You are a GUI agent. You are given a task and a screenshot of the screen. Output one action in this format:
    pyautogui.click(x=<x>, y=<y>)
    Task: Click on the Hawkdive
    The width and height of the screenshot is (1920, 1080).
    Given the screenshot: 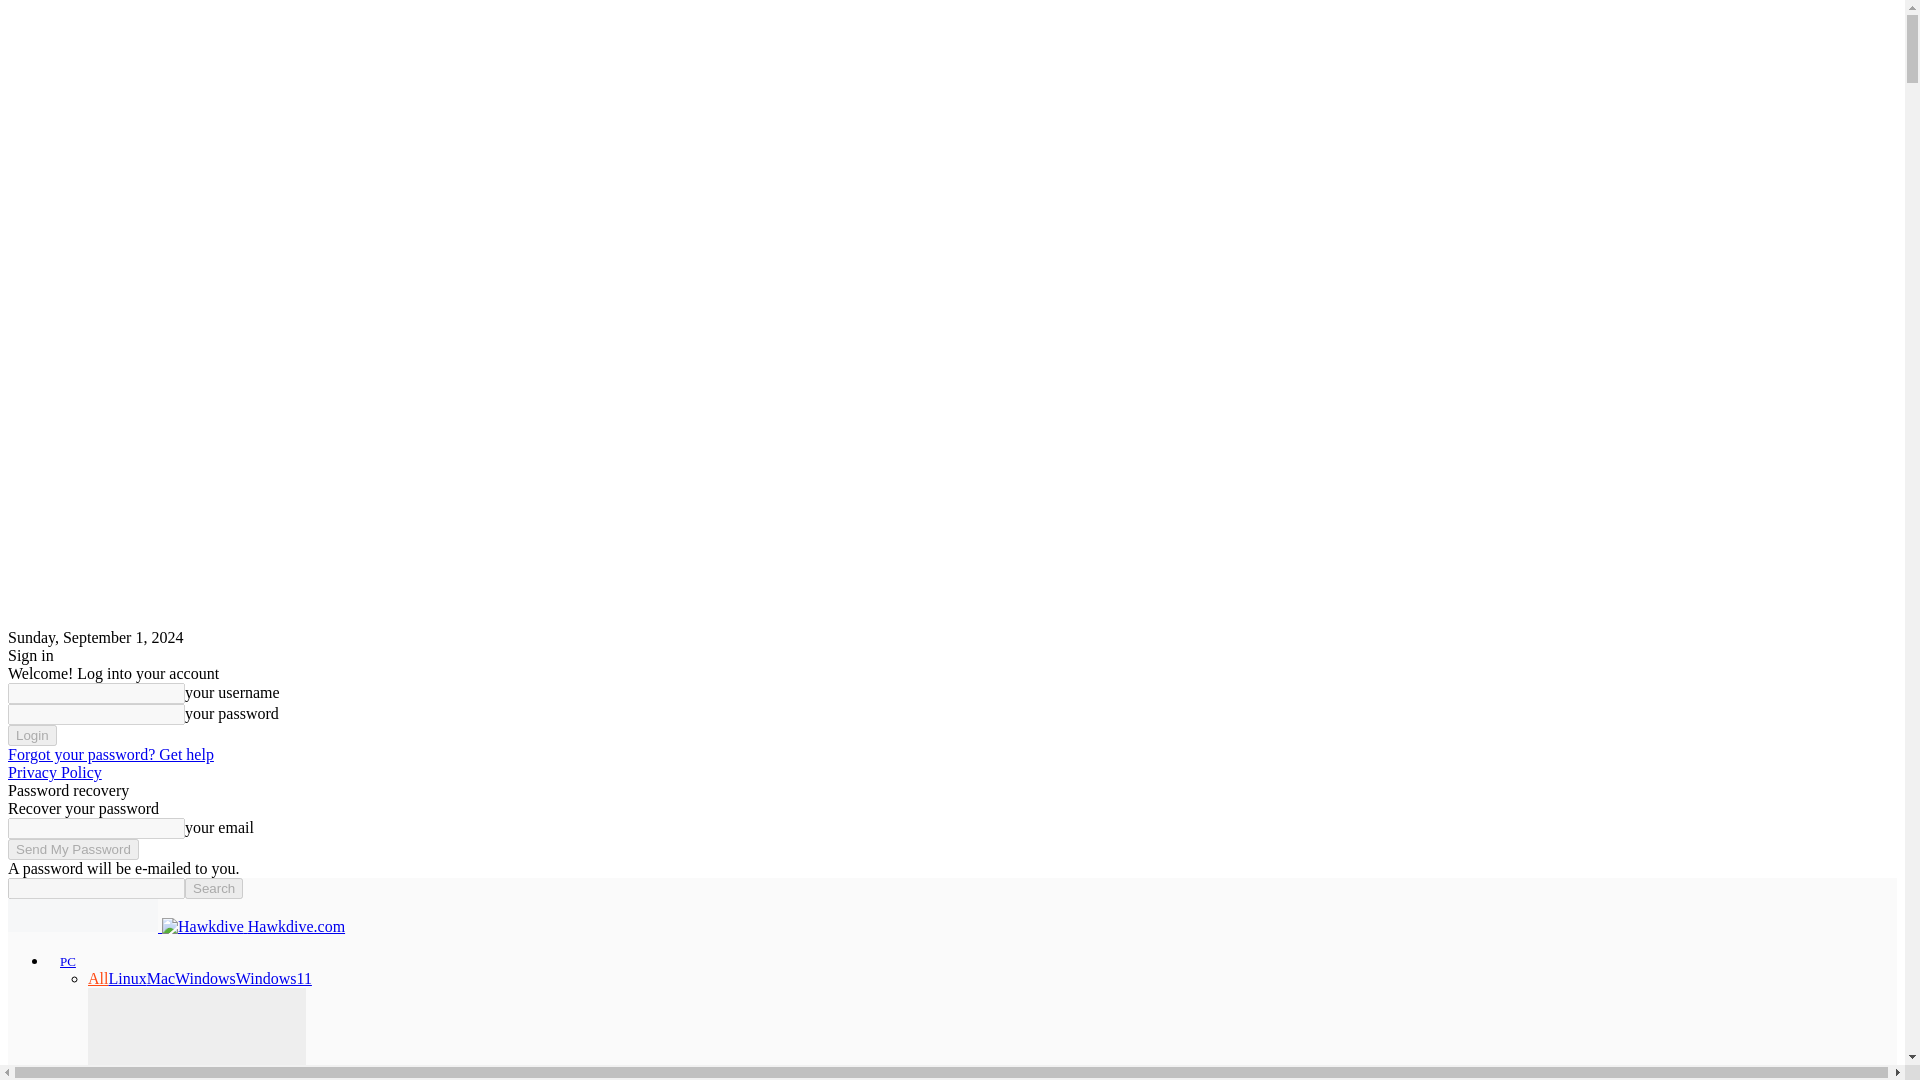 What is the action you would take?
    pyautogui.click(x=82, y=915)
    